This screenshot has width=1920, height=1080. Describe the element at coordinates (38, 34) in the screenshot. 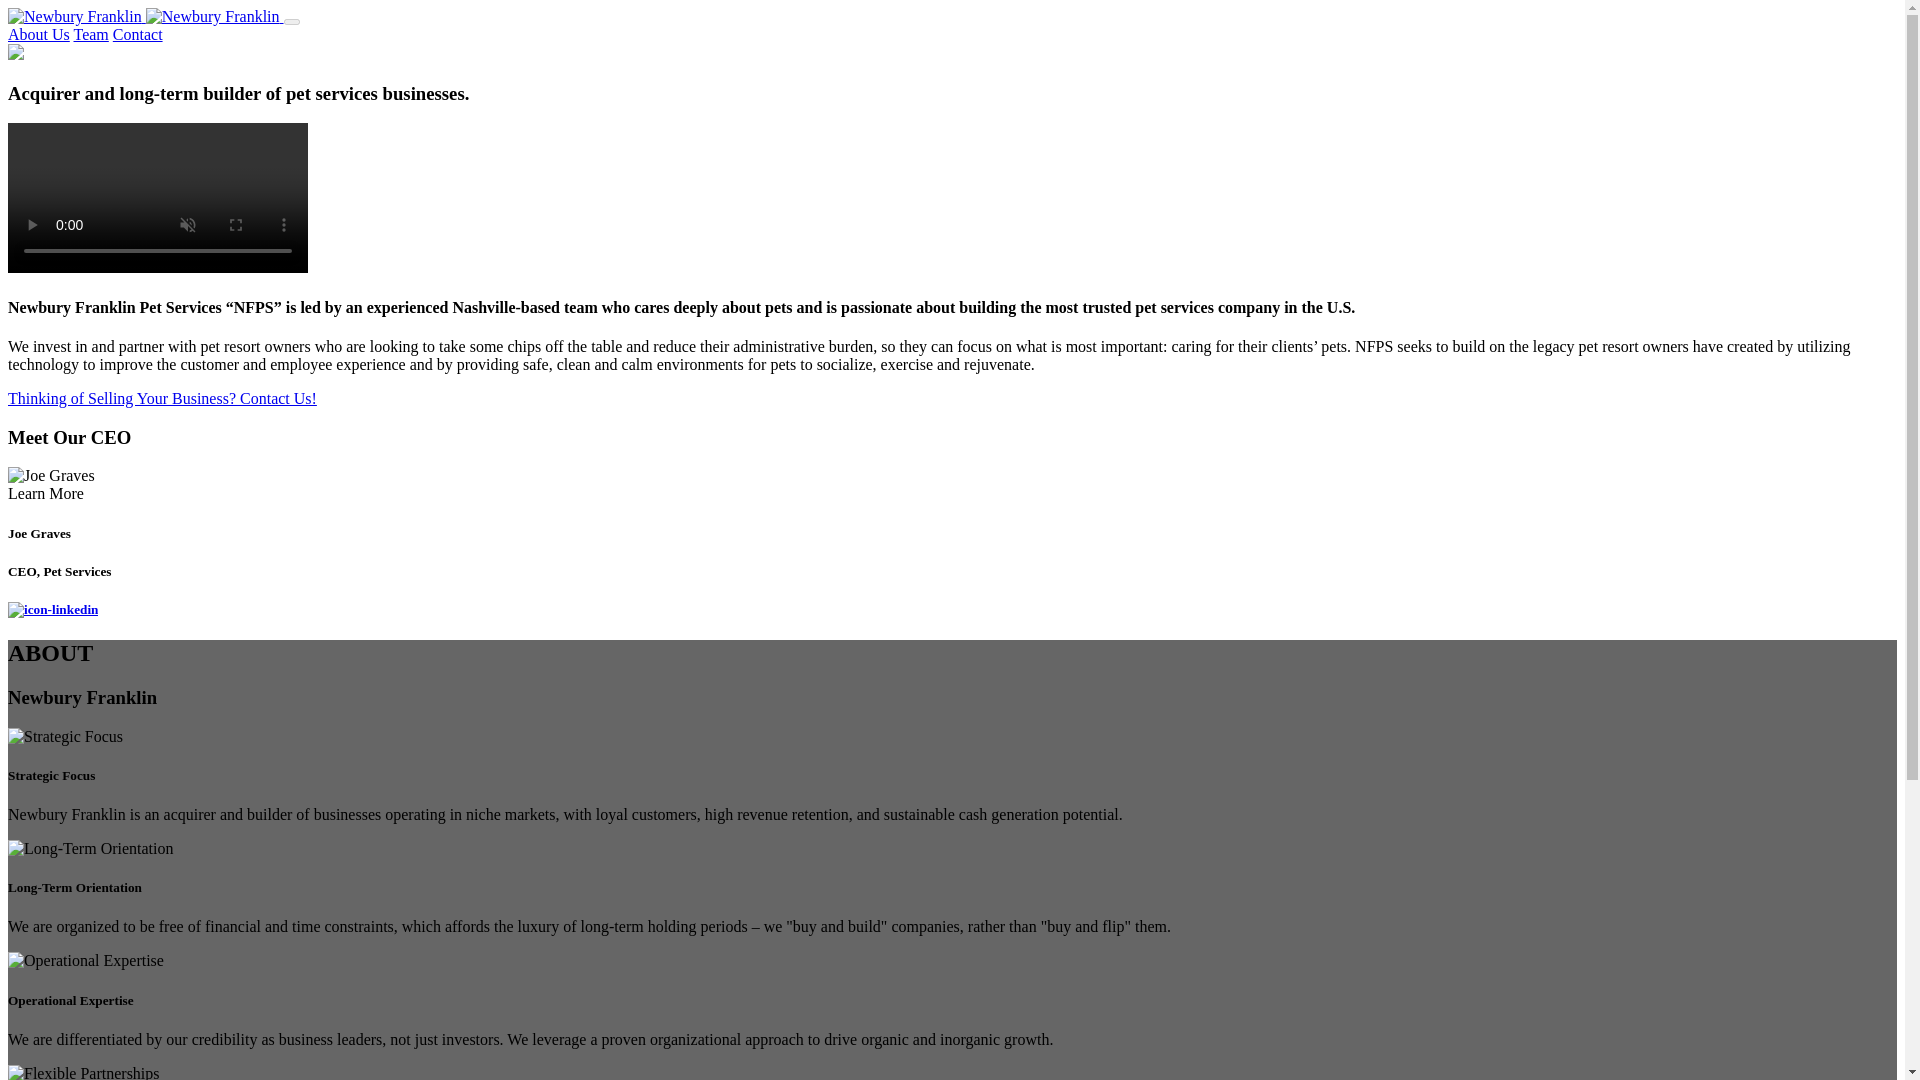

I see `About Us` at that location.